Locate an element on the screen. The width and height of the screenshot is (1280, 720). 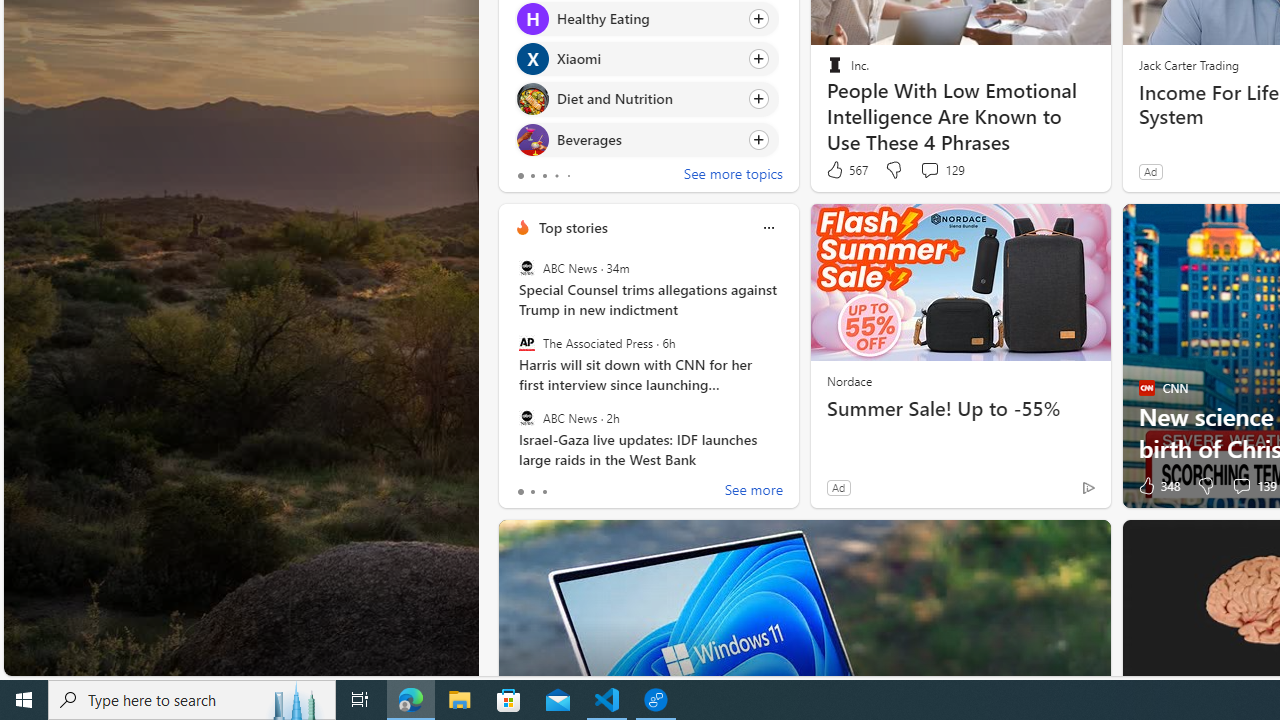
tab-3 is located at coordinates (556, 176).